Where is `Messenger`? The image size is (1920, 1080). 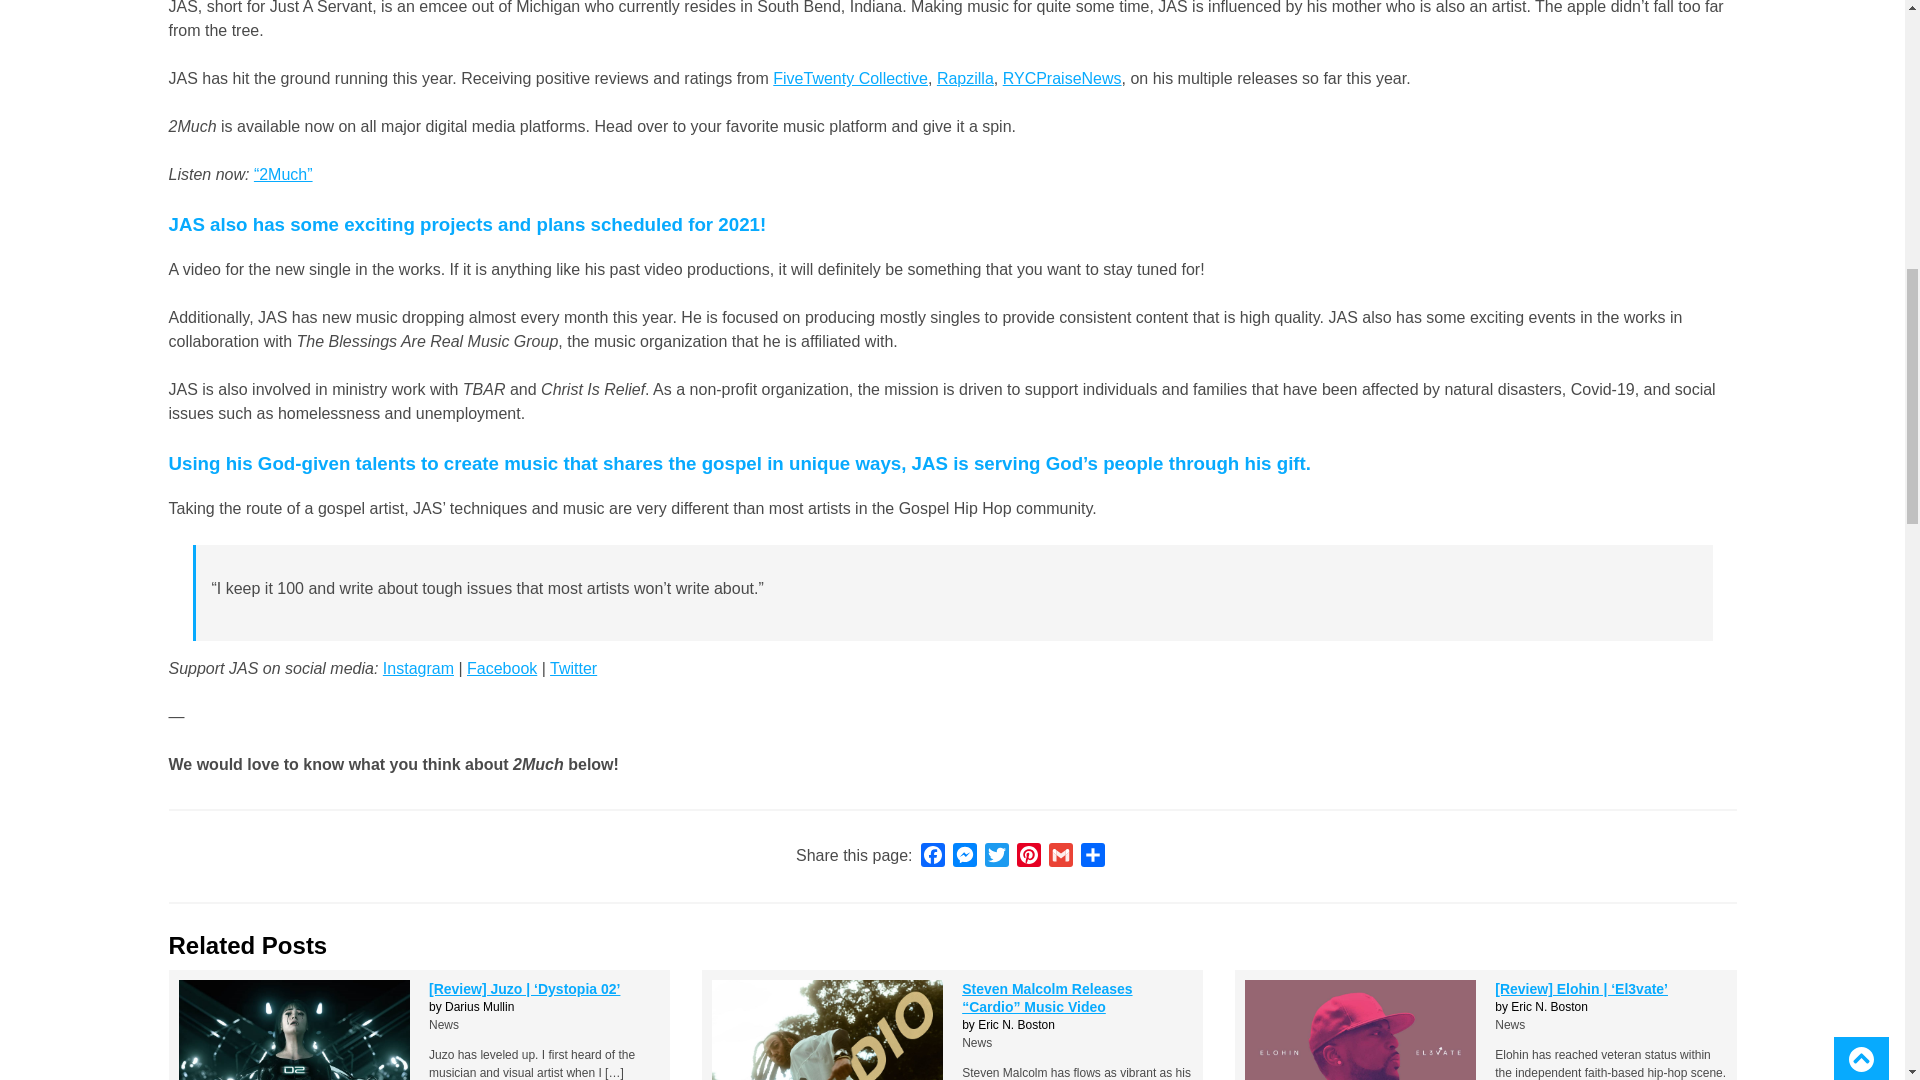 Messenger is located at coordinates (964, 856).